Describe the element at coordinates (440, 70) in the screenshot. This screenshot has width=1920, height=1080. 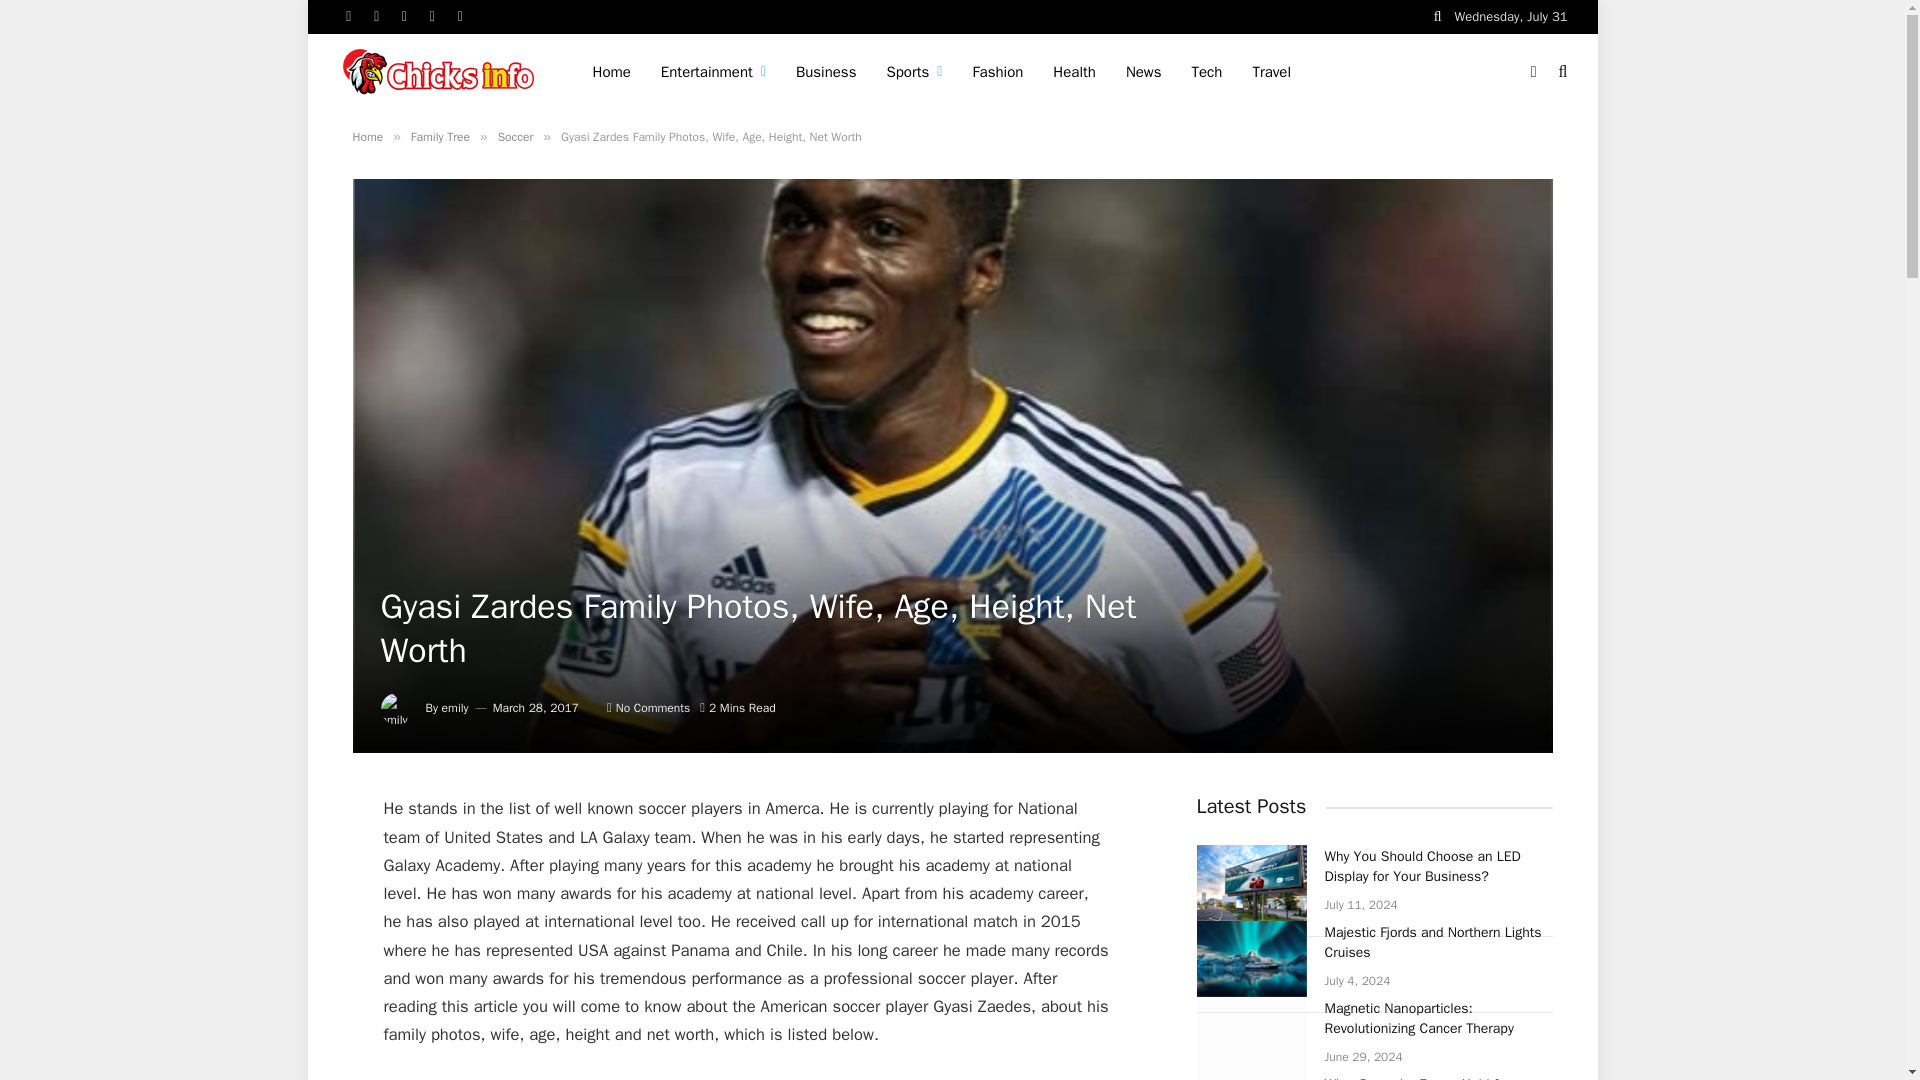
I see `Chicksinfo.com` at that location.